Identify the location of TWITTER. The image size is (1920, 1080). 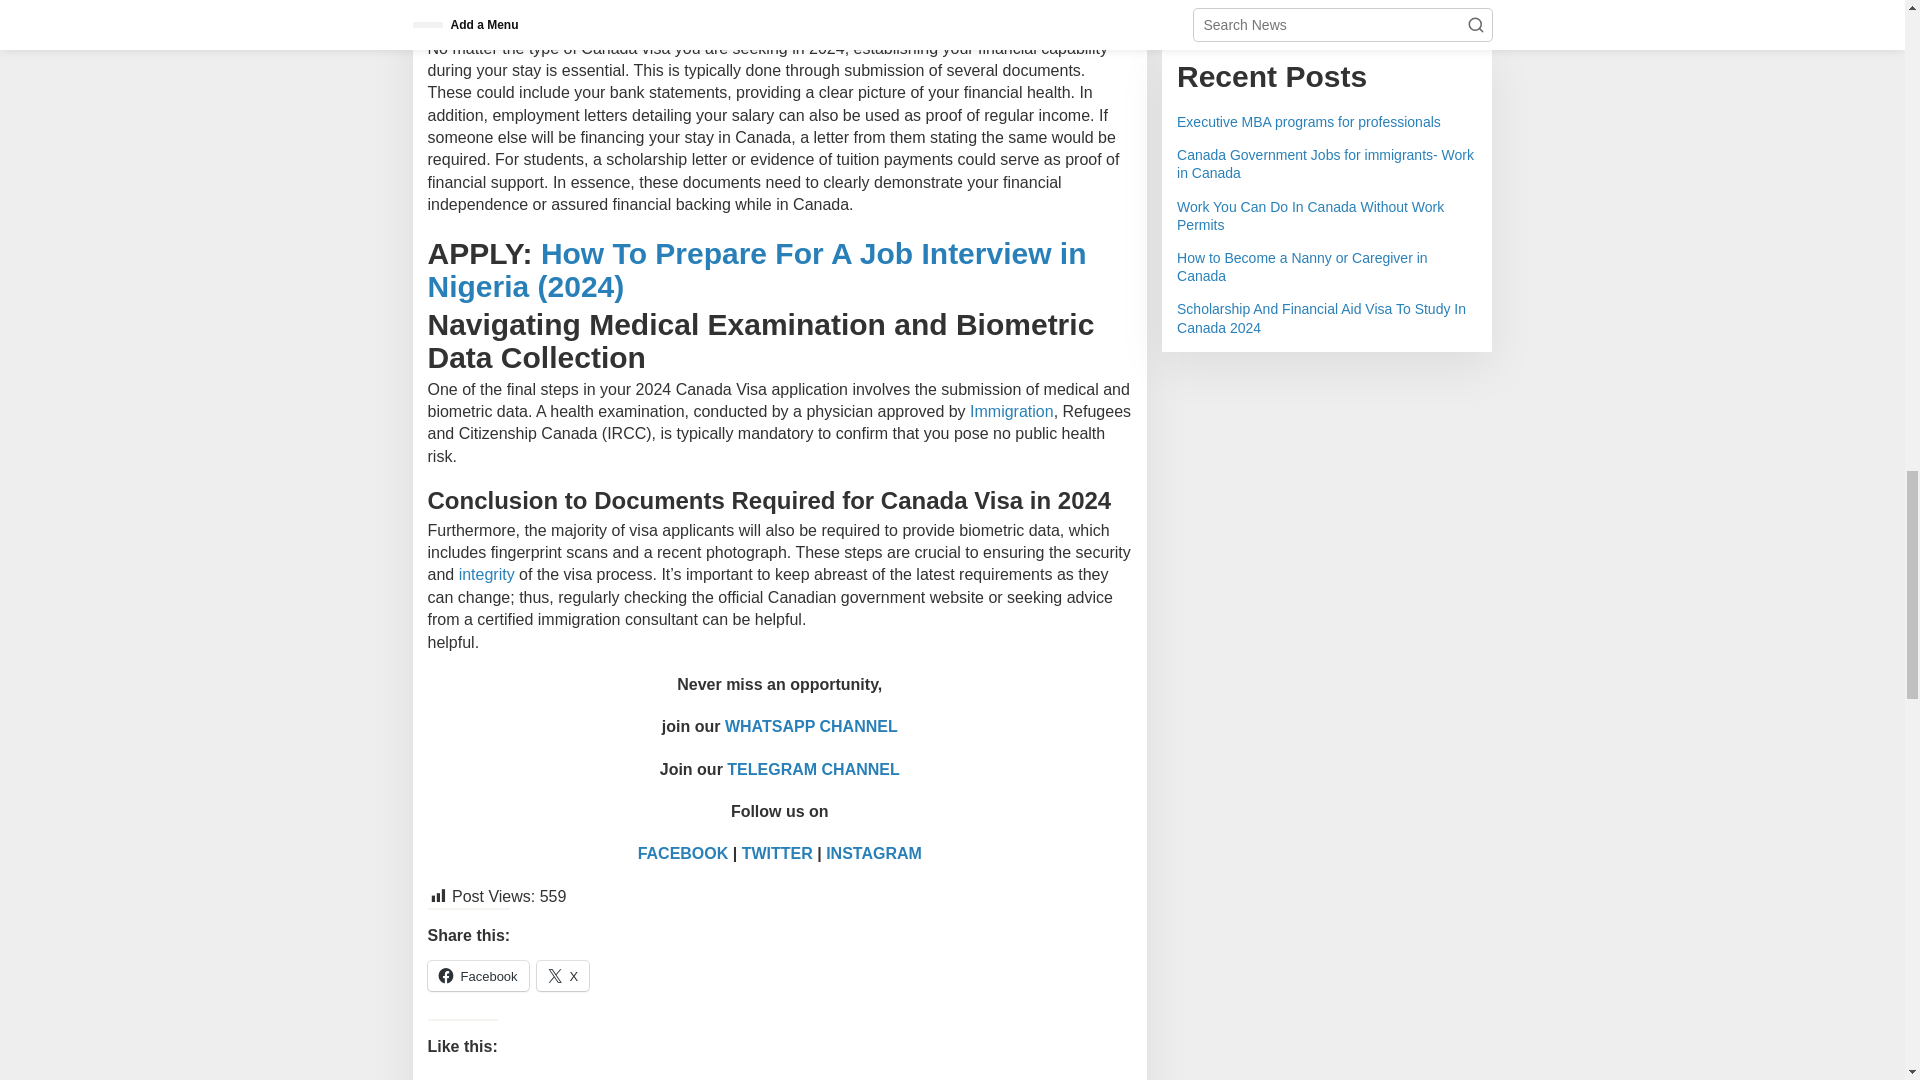
(776, 852).